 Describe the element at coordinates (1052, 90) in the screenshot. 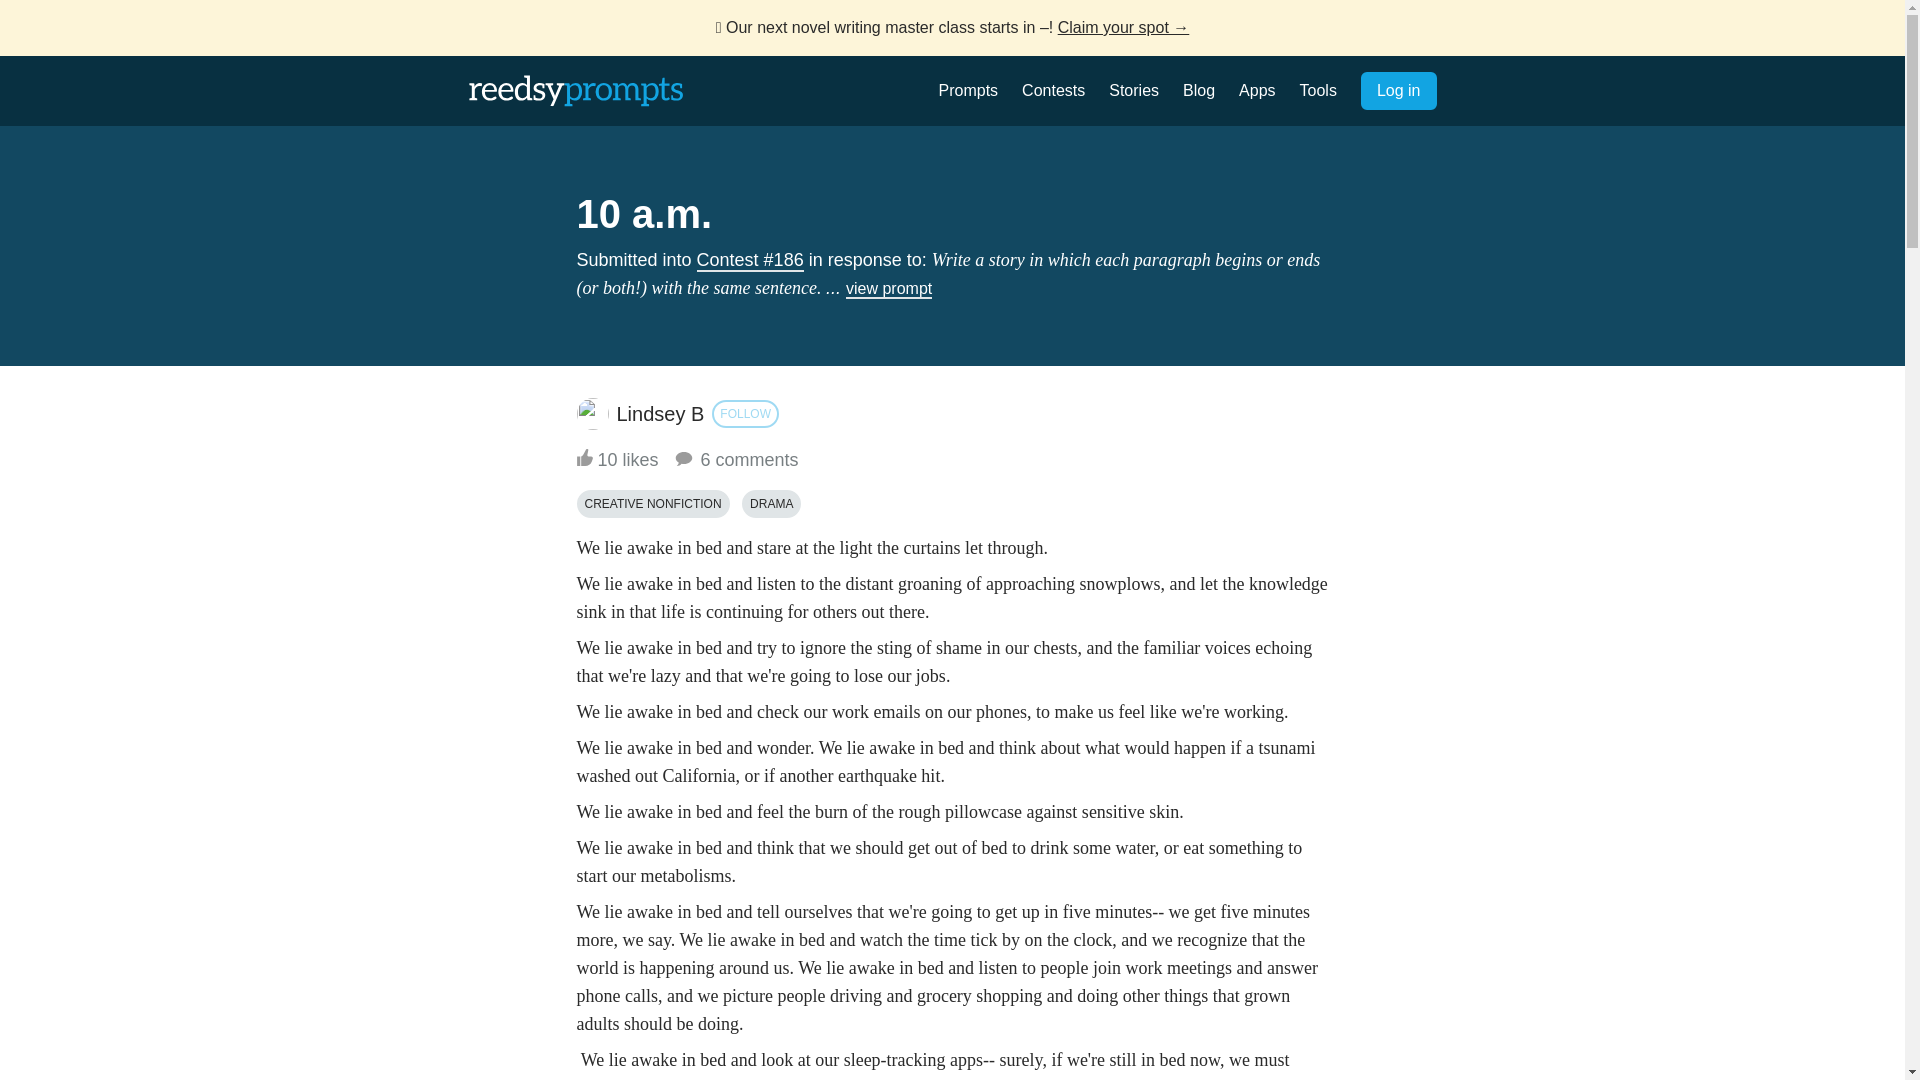

I see `Contests` at that location.